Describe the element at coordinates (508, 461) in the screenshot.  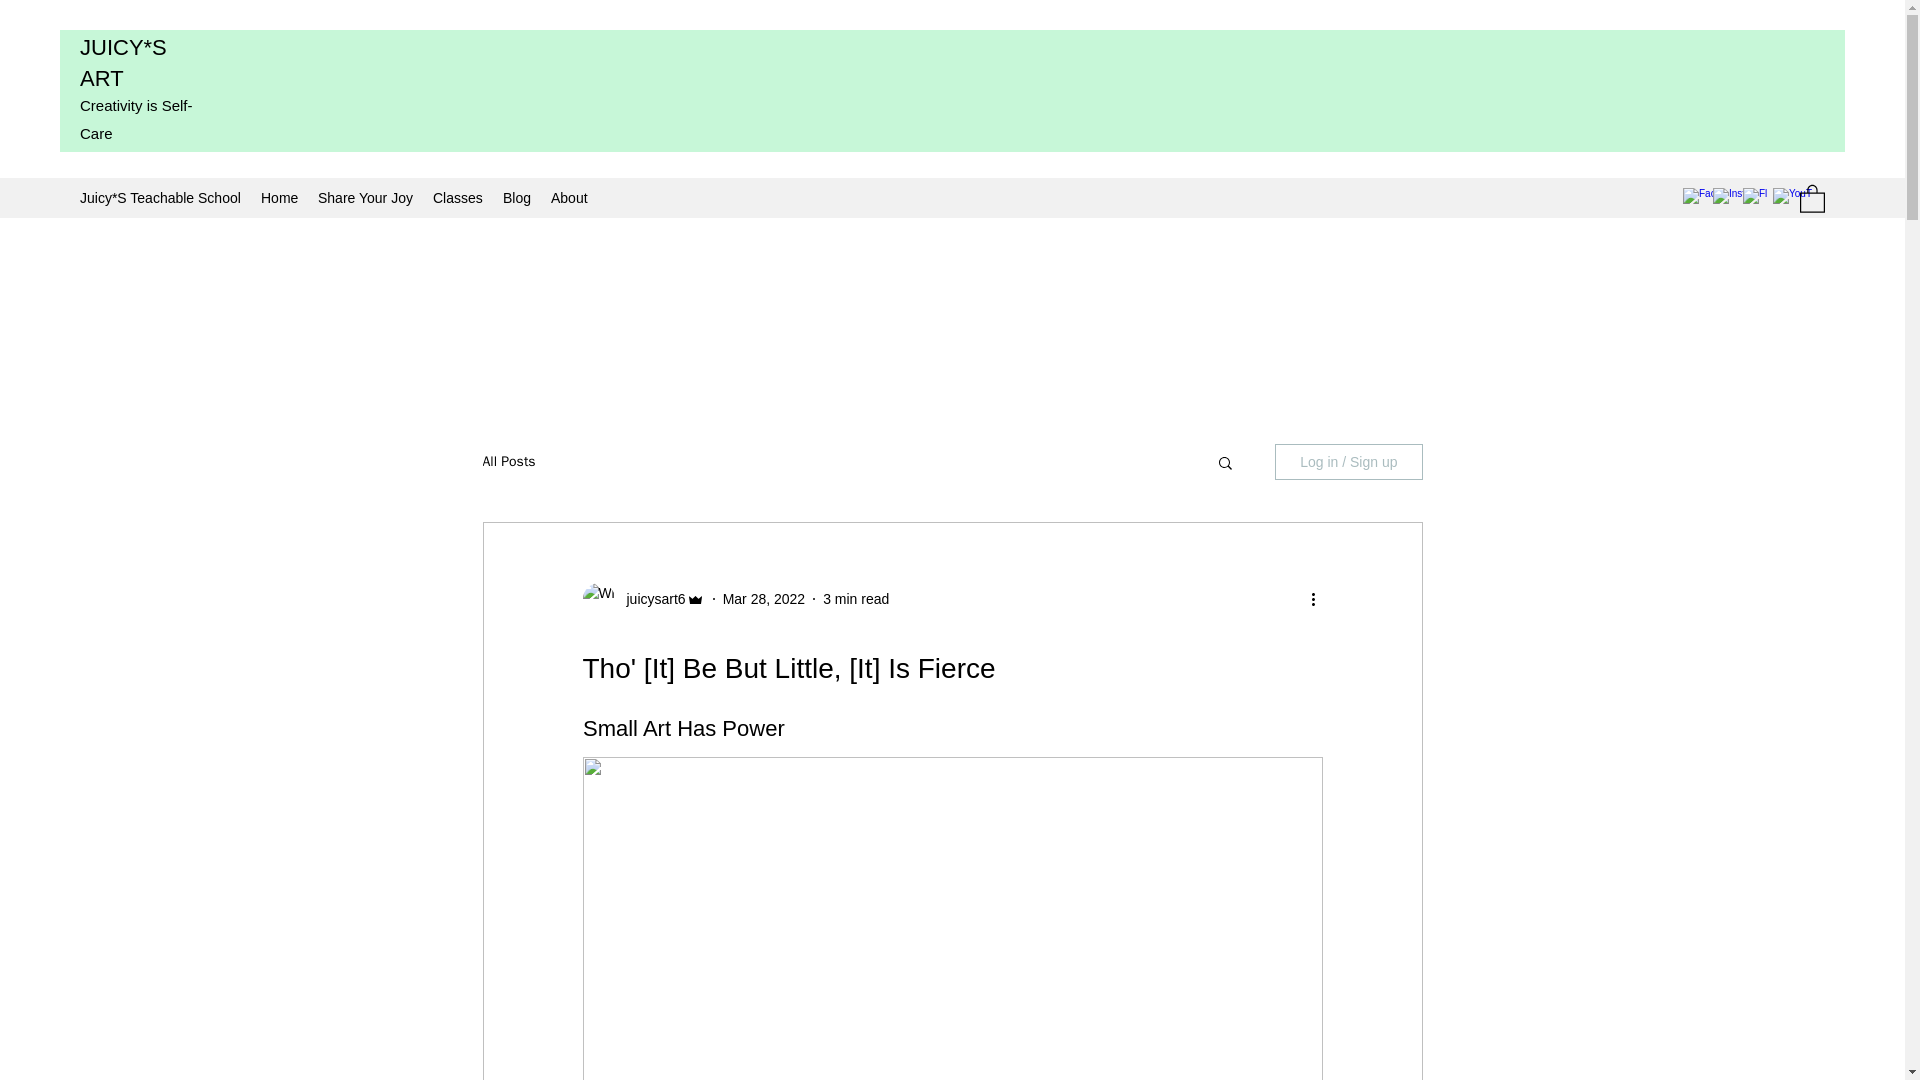
I see `All Posts` at that location.